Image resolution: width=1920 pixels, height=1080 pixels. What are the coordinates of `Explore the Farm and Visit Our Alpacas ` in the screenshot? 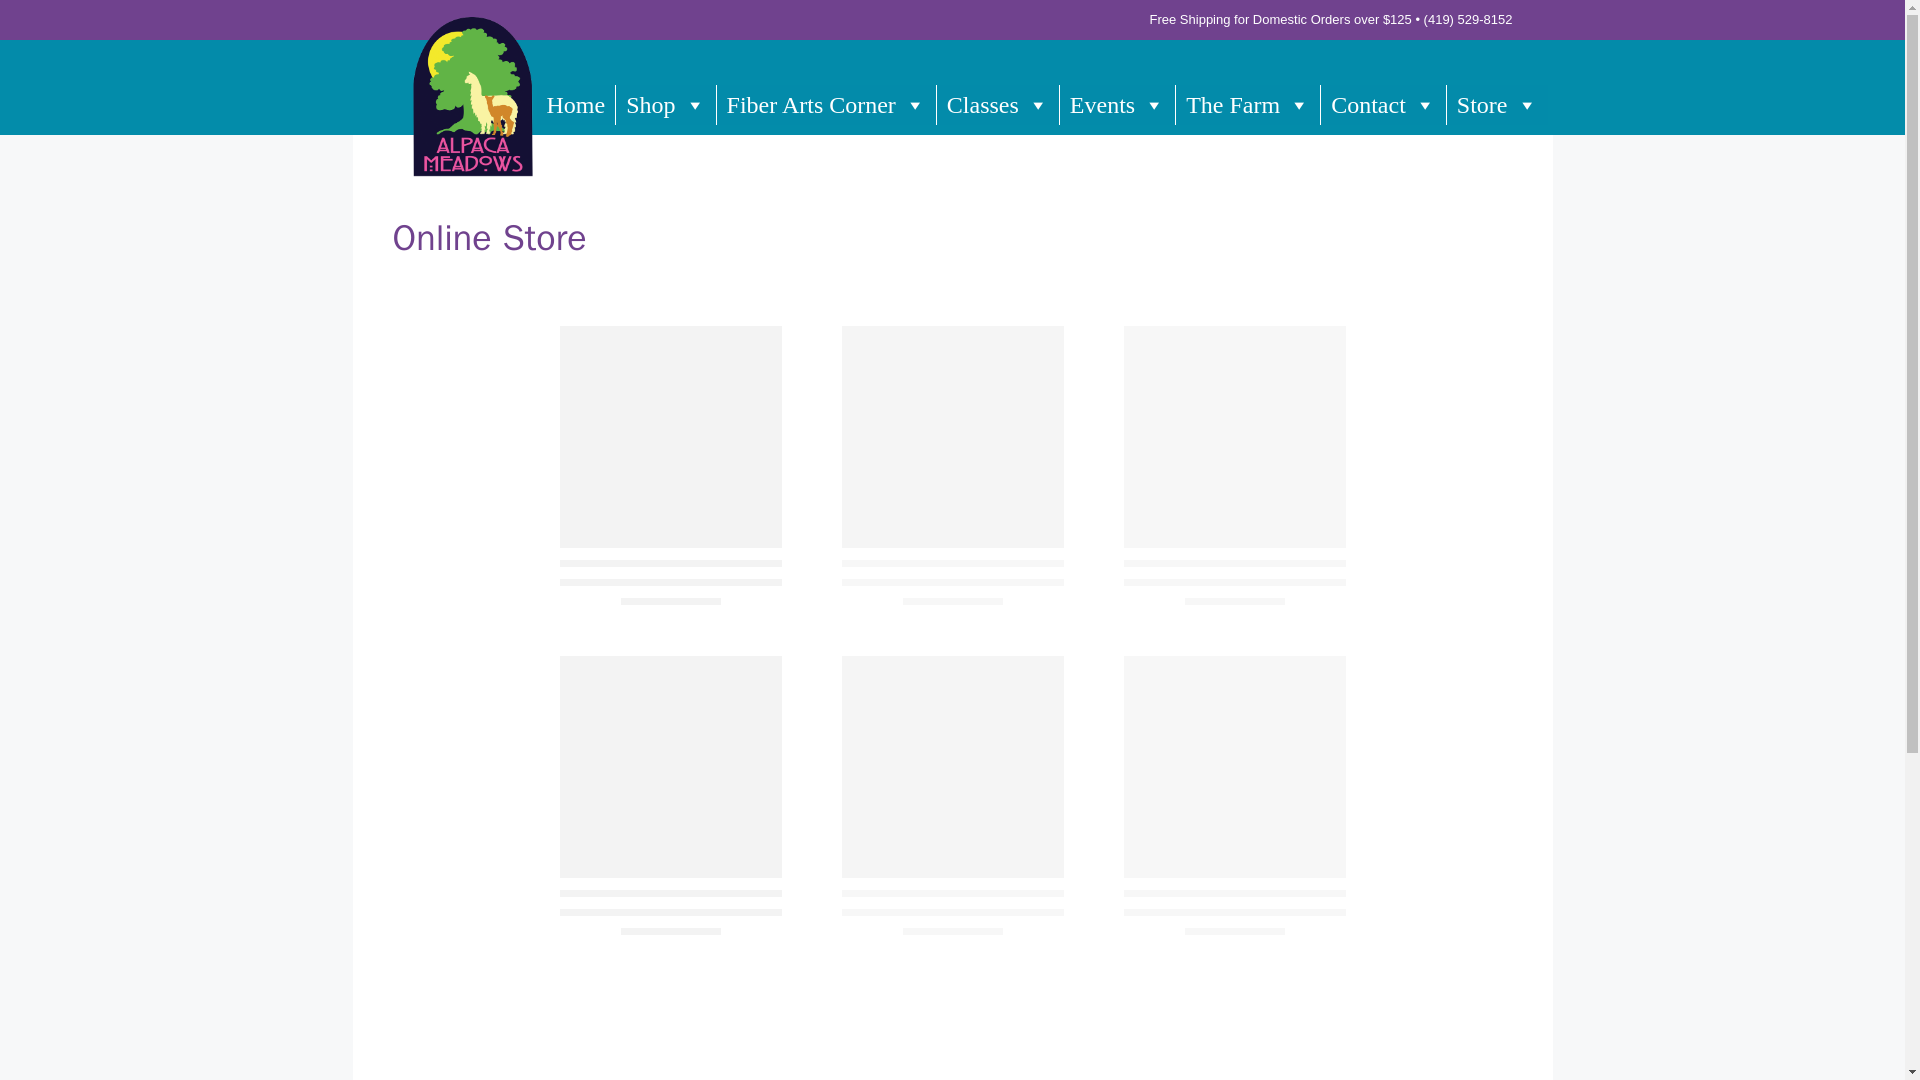 It's located at (1248, 104).